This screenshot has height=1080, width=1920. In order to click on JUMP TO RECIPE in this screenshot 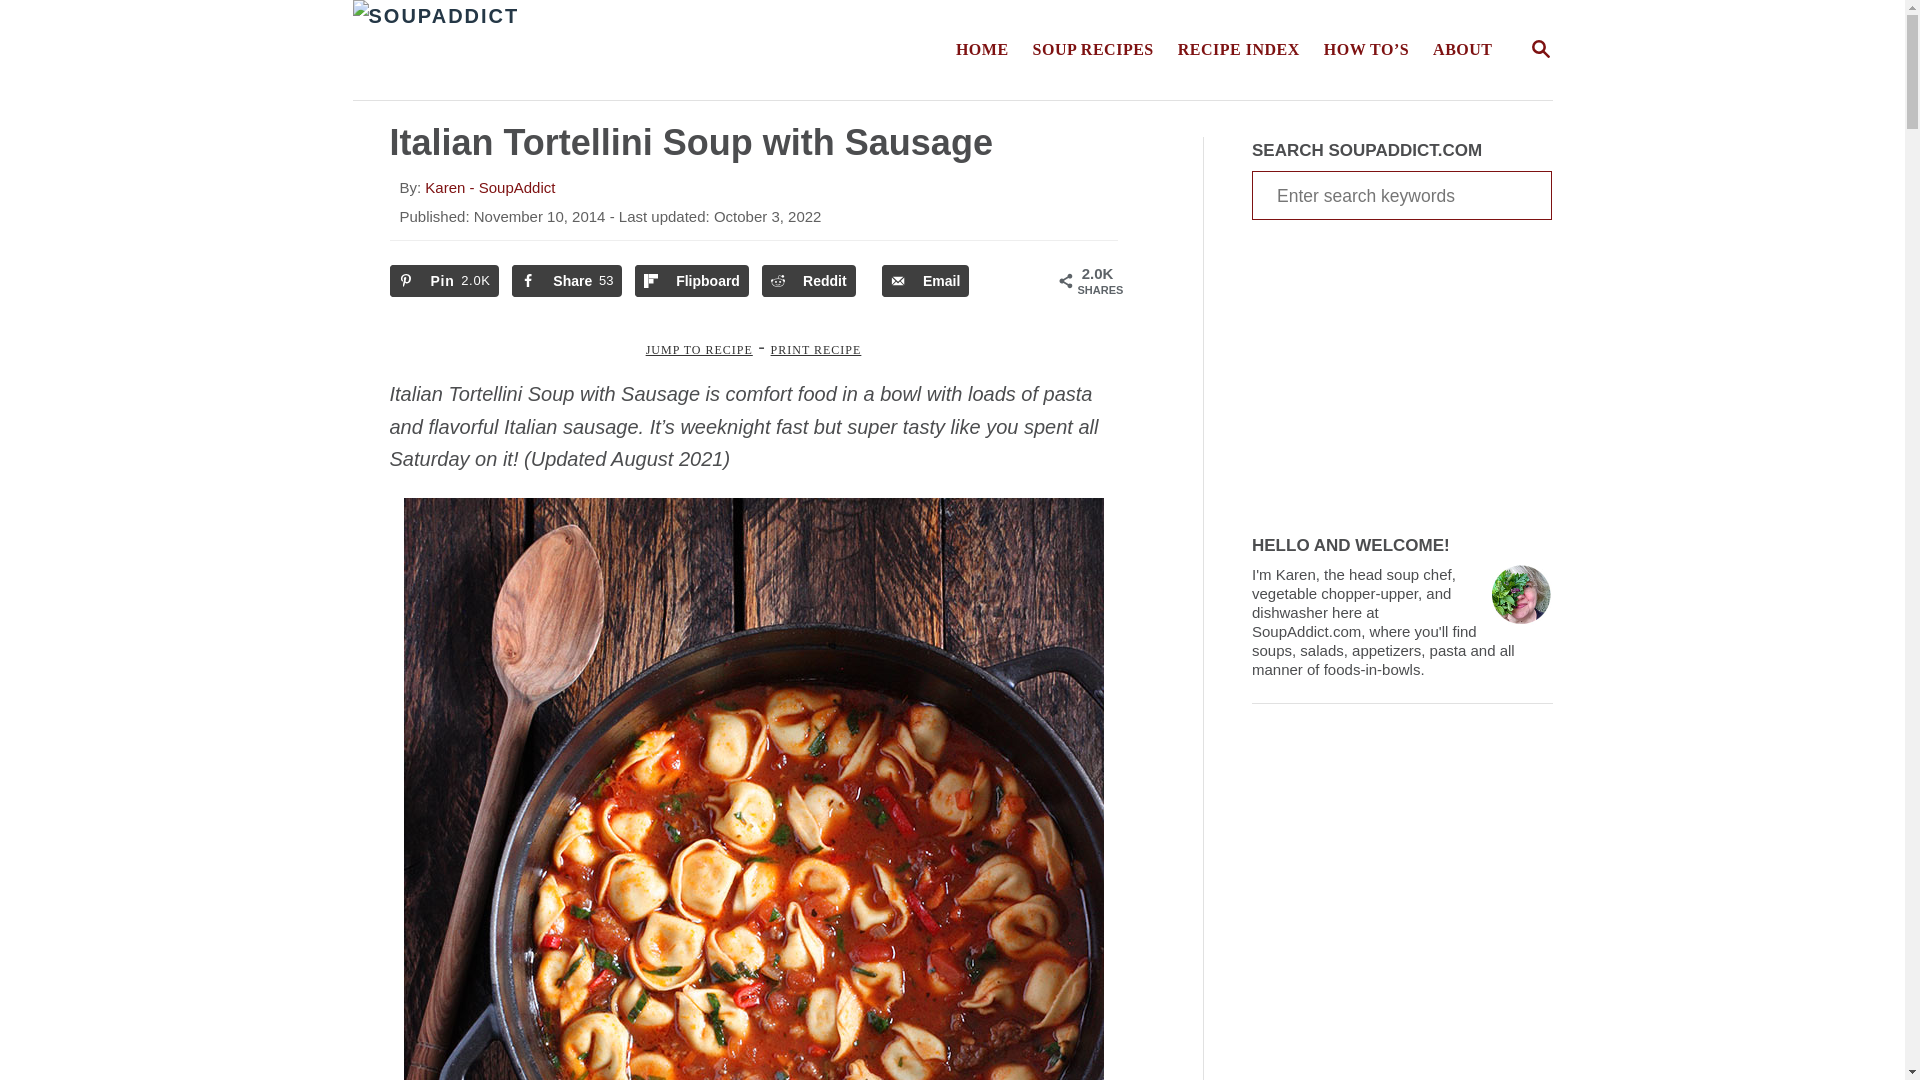, I will do `click(698, 350)`.